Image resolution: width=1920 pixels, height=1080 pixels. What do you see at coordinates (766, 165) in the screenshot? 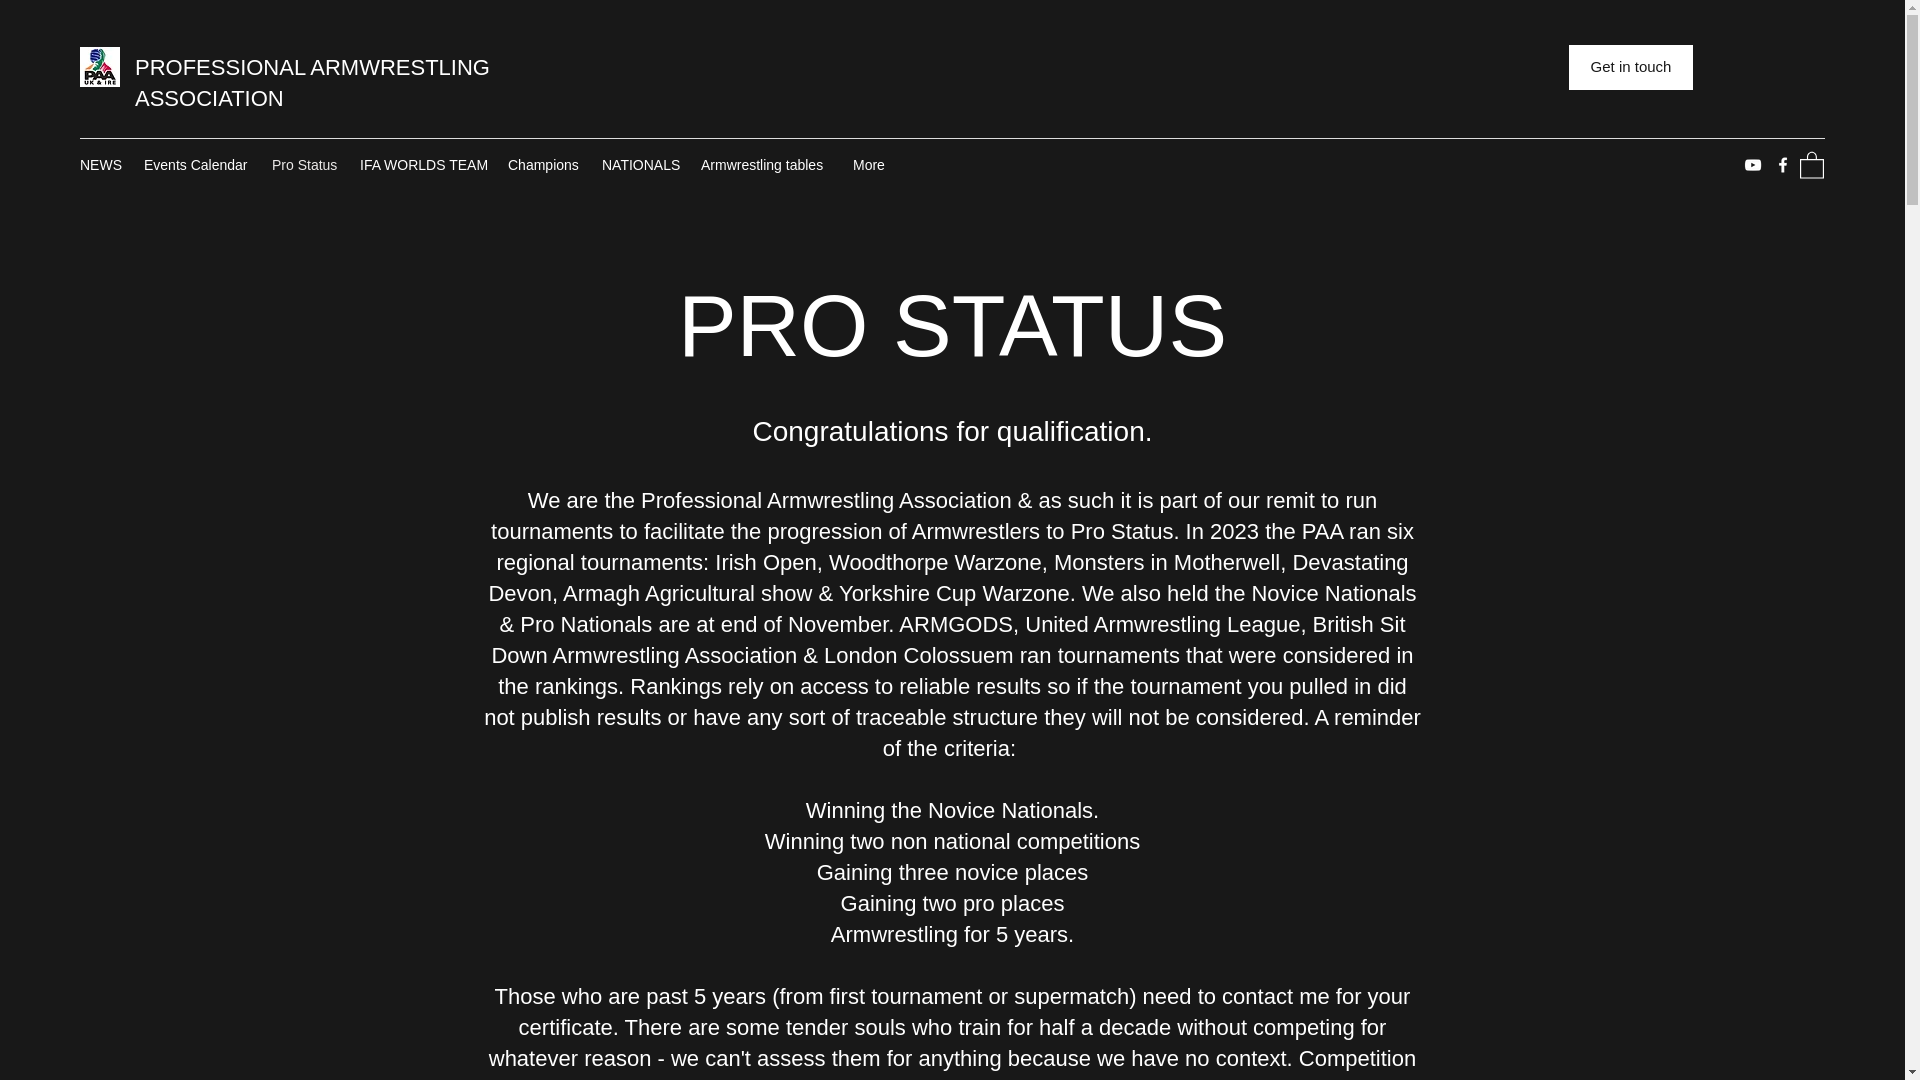
I see `Armwrestling tables` at bounding box center [766, 165].